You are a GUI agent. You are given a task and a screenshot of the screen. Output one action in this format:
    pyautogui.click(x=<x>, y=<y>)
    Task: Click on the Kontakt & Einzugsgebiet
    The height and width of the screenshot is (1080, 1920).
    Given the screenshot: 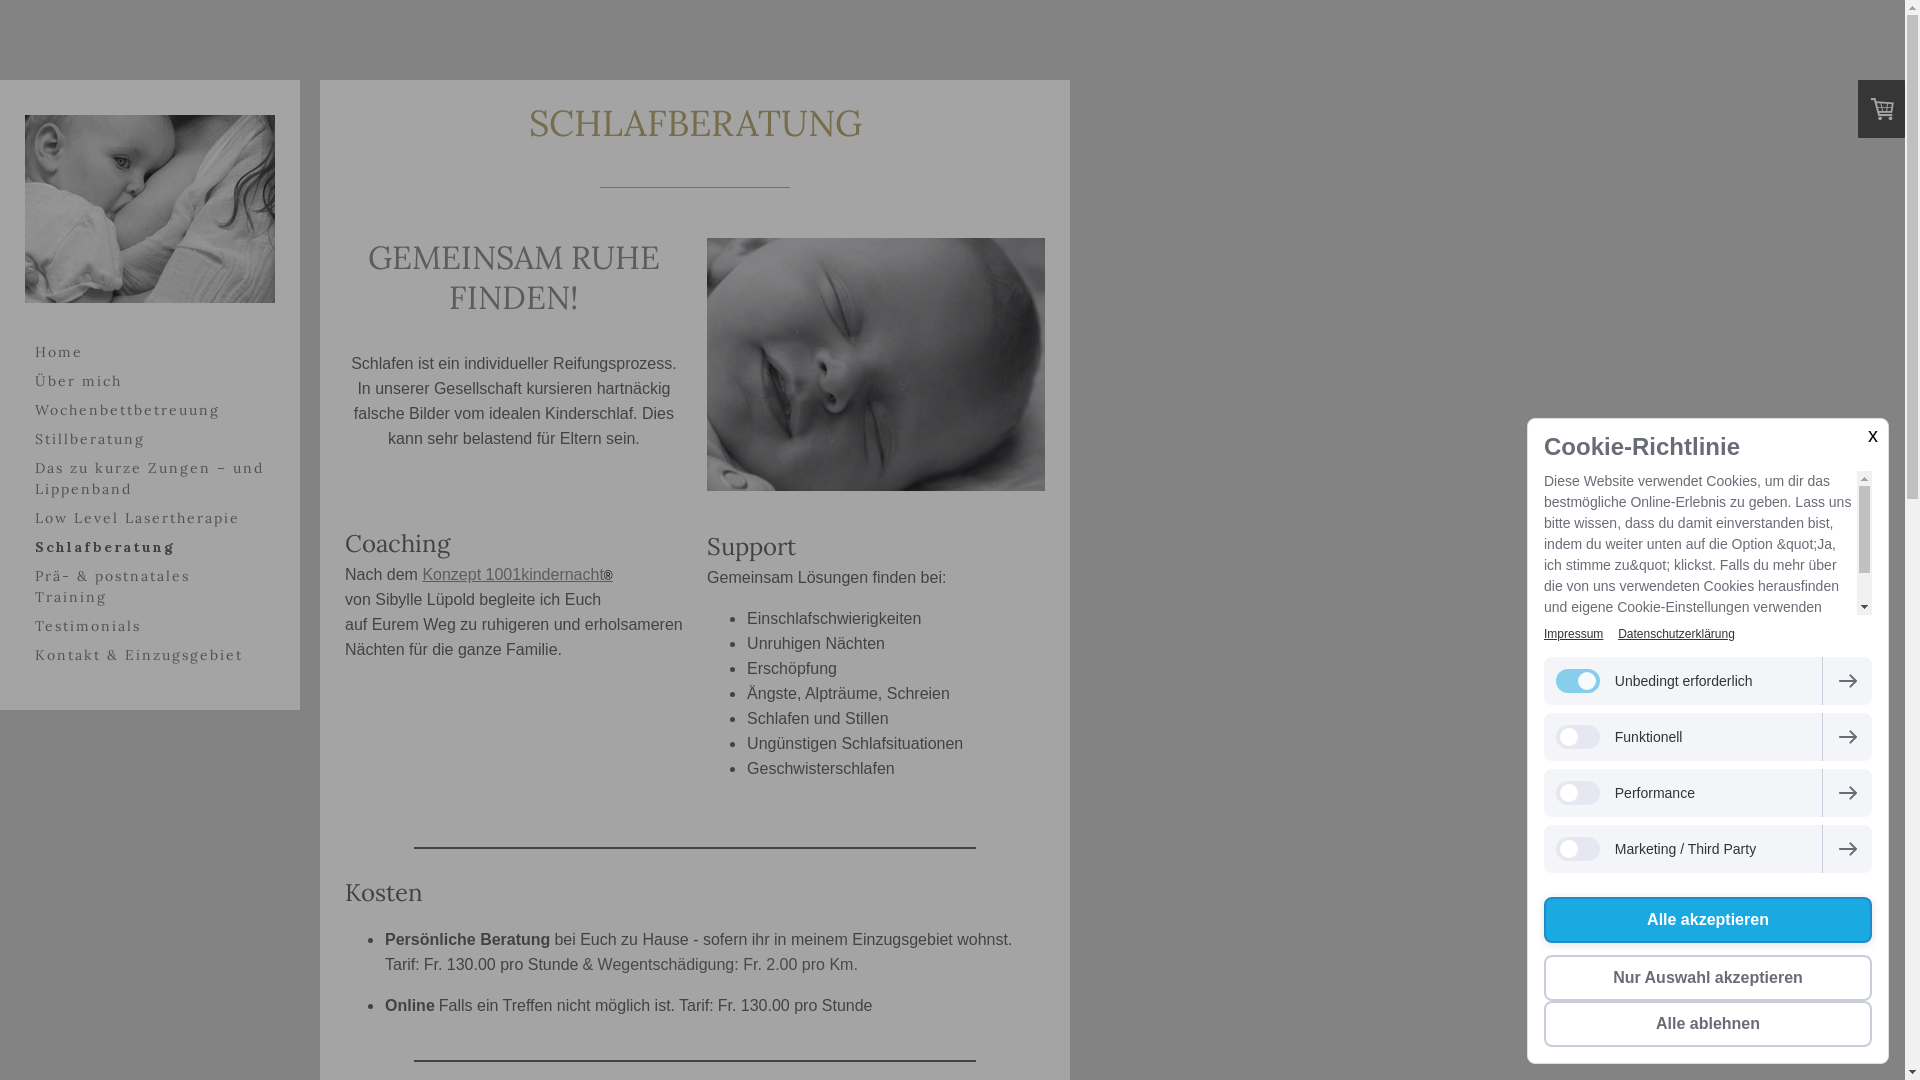 What is the action you would take?
    pyautogui.click(x=150, y=656)
    